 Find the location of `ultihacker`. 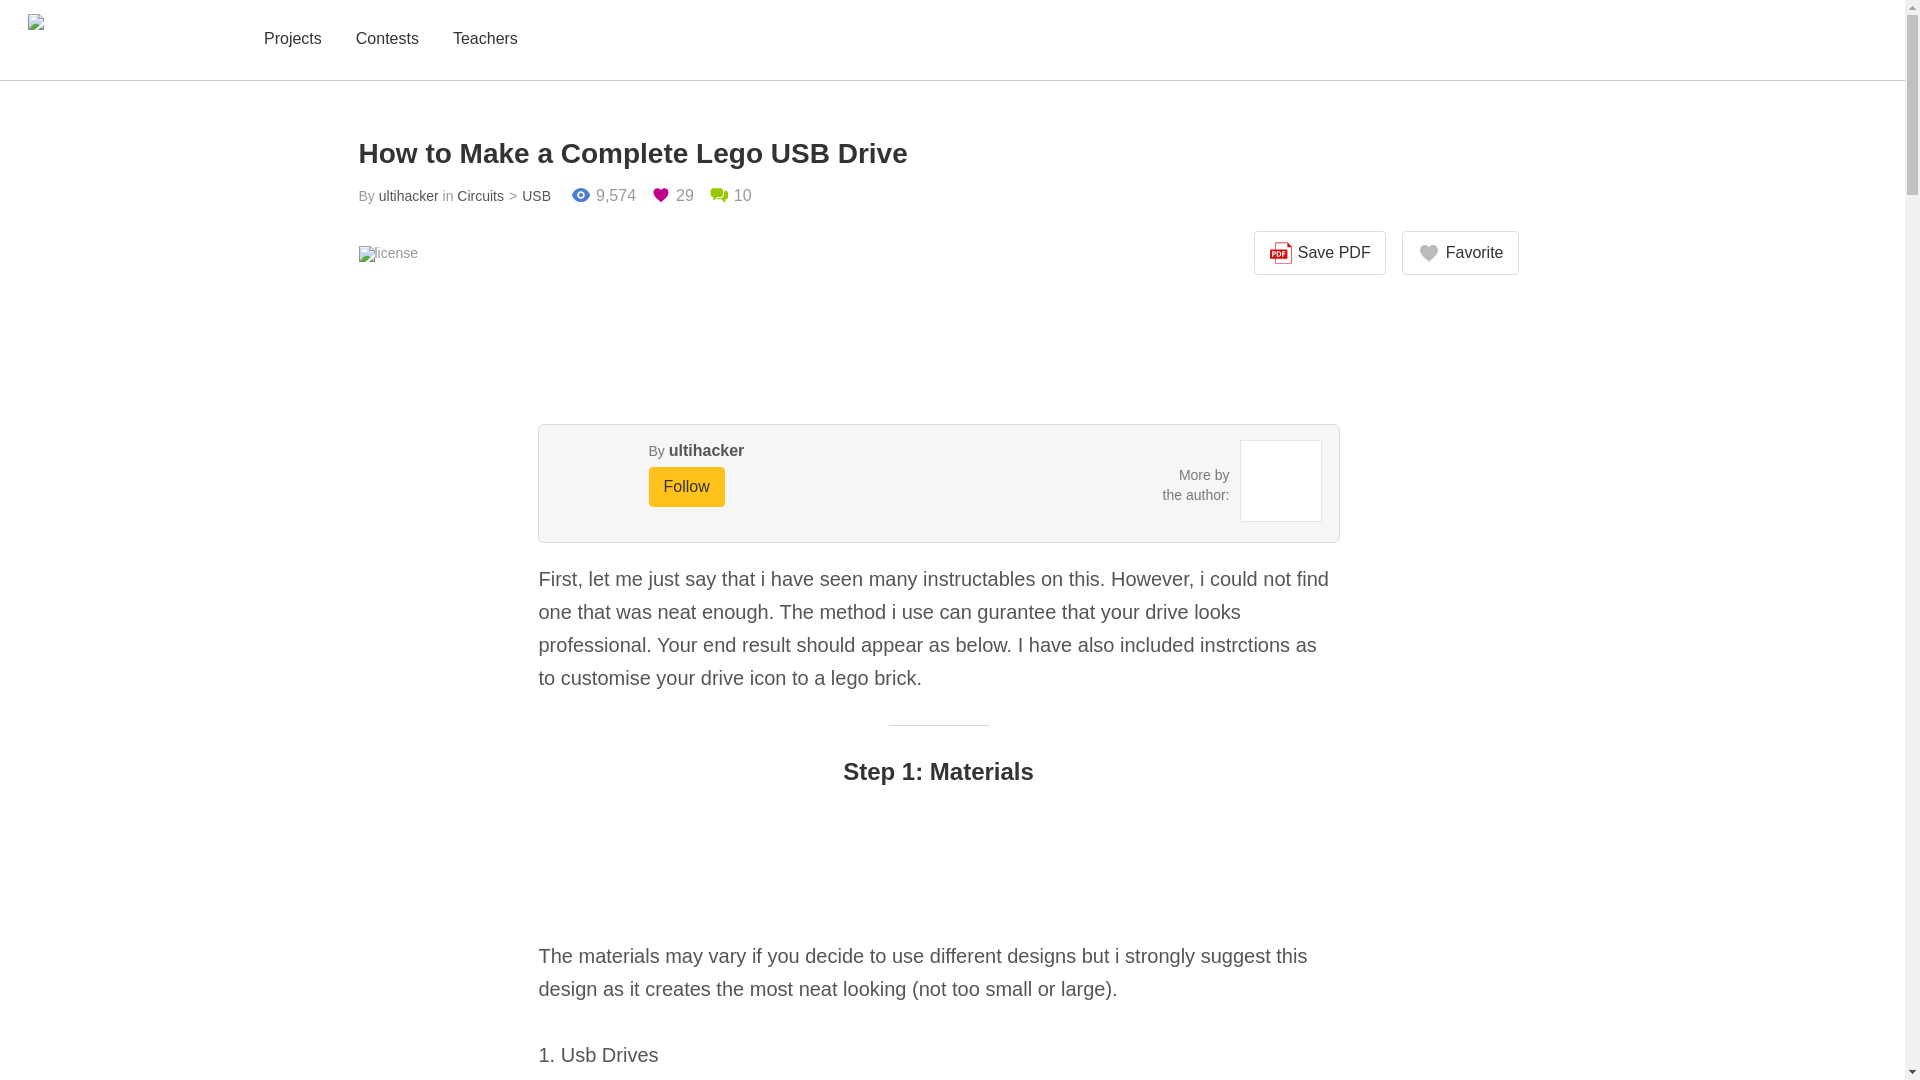

ultihacker is located at coordinates (706, 450).